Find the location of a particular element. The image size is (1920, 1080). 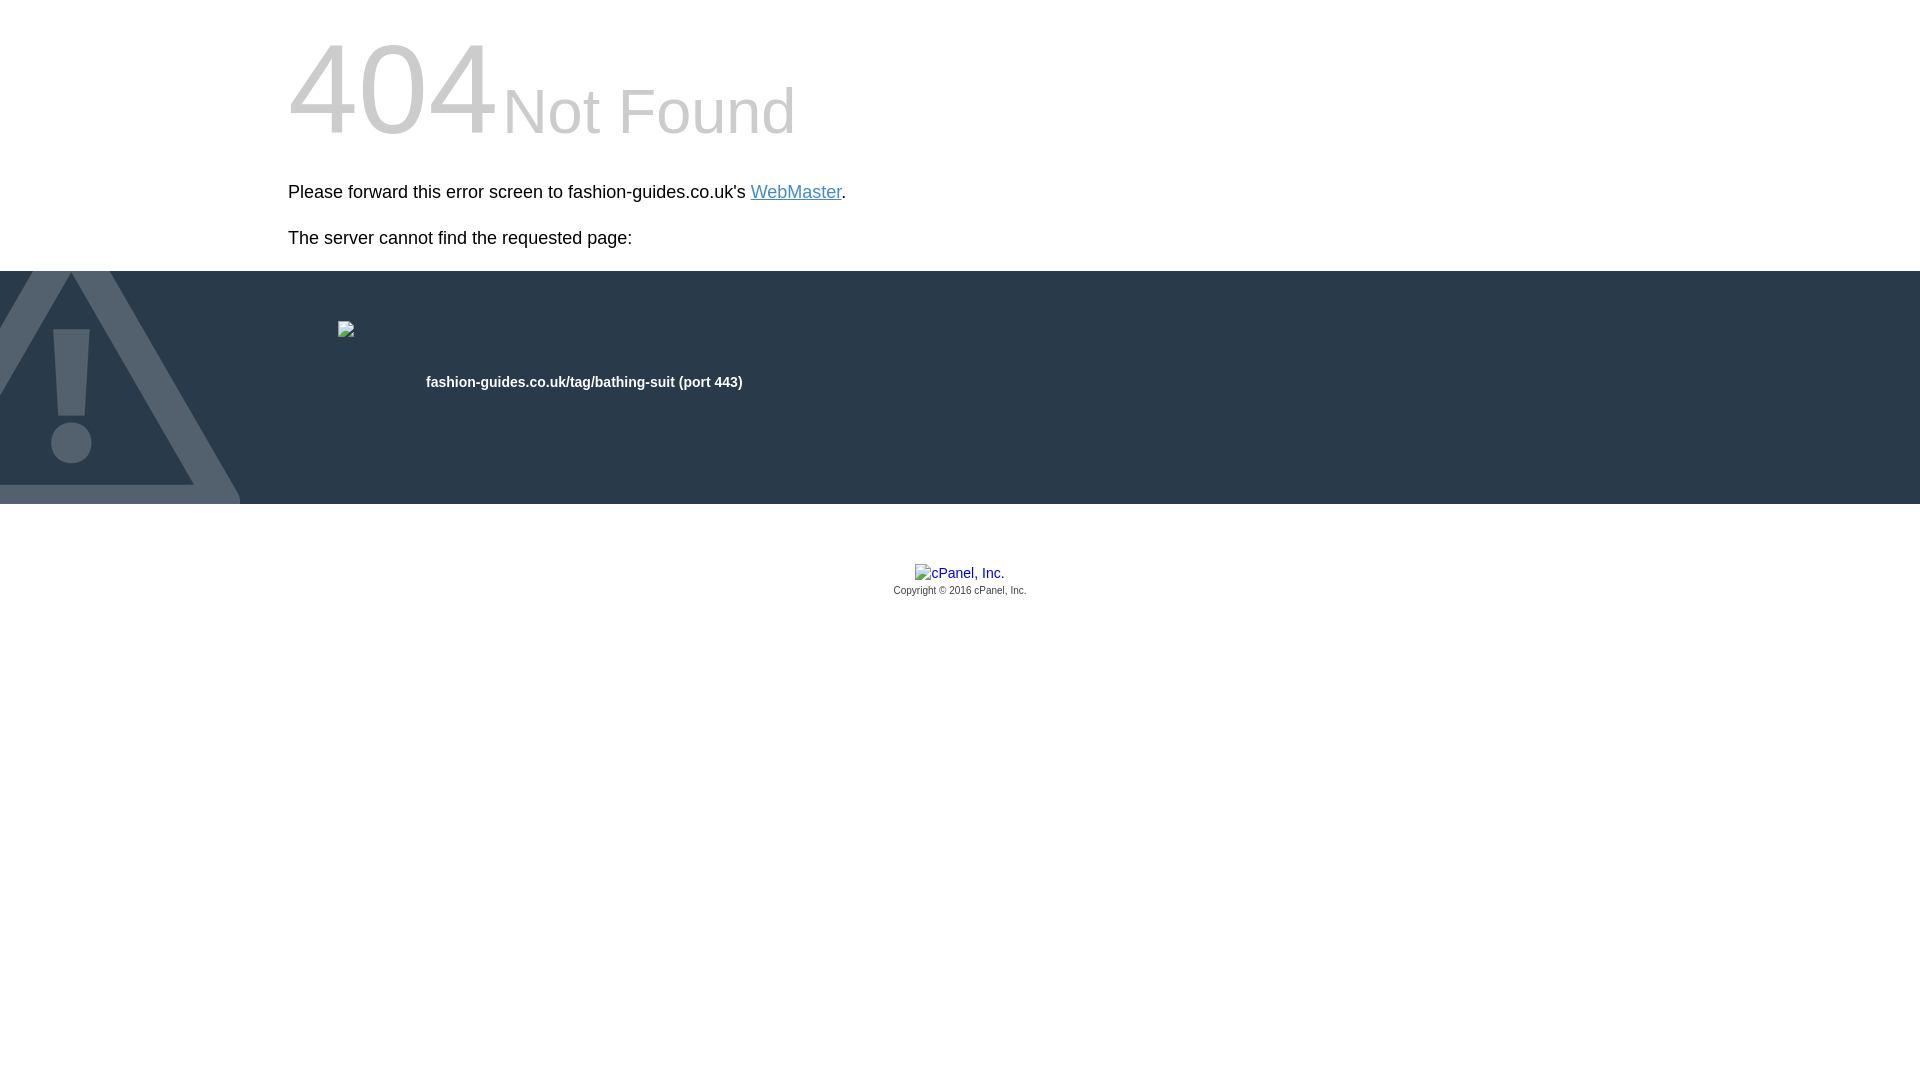

cPanel, Inc. is located at coordinates (960, 581).